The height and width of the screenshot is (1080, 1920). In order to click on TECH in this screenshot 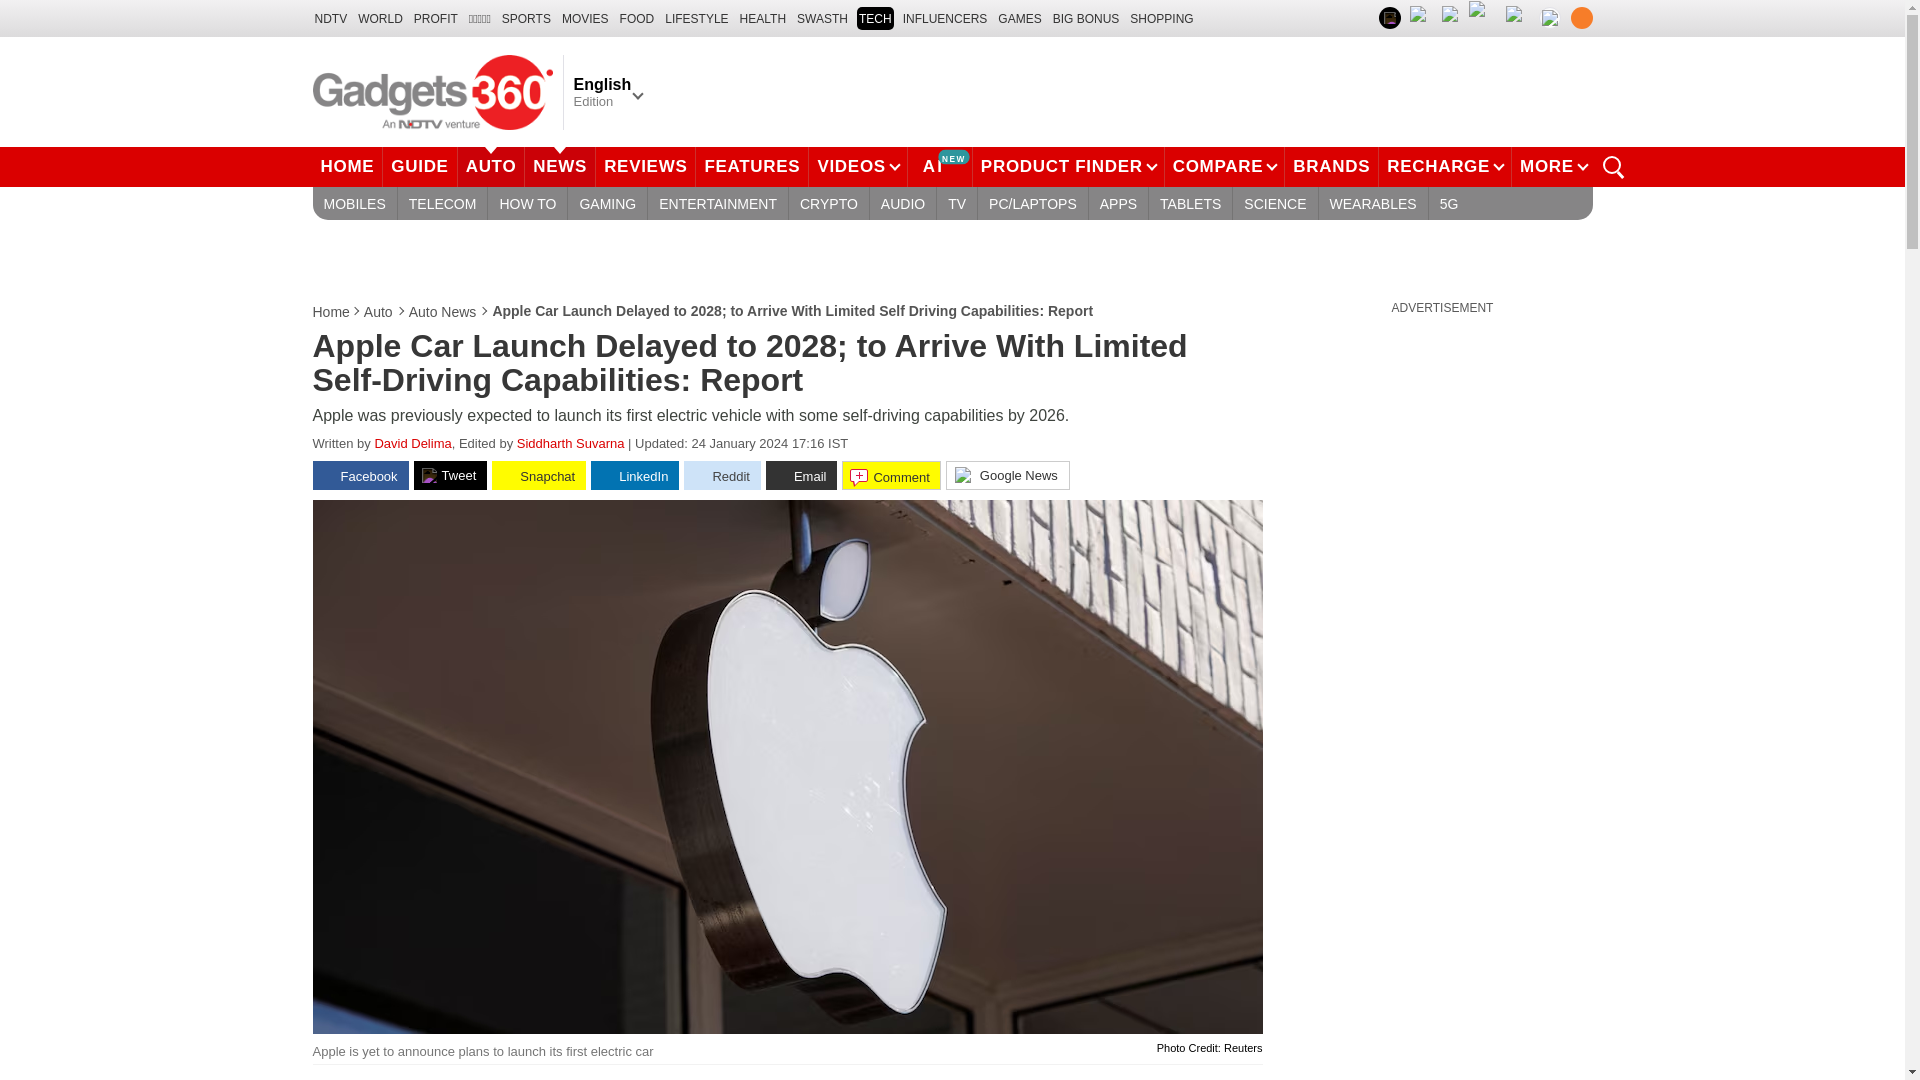, I will do `click(875, 18)`.